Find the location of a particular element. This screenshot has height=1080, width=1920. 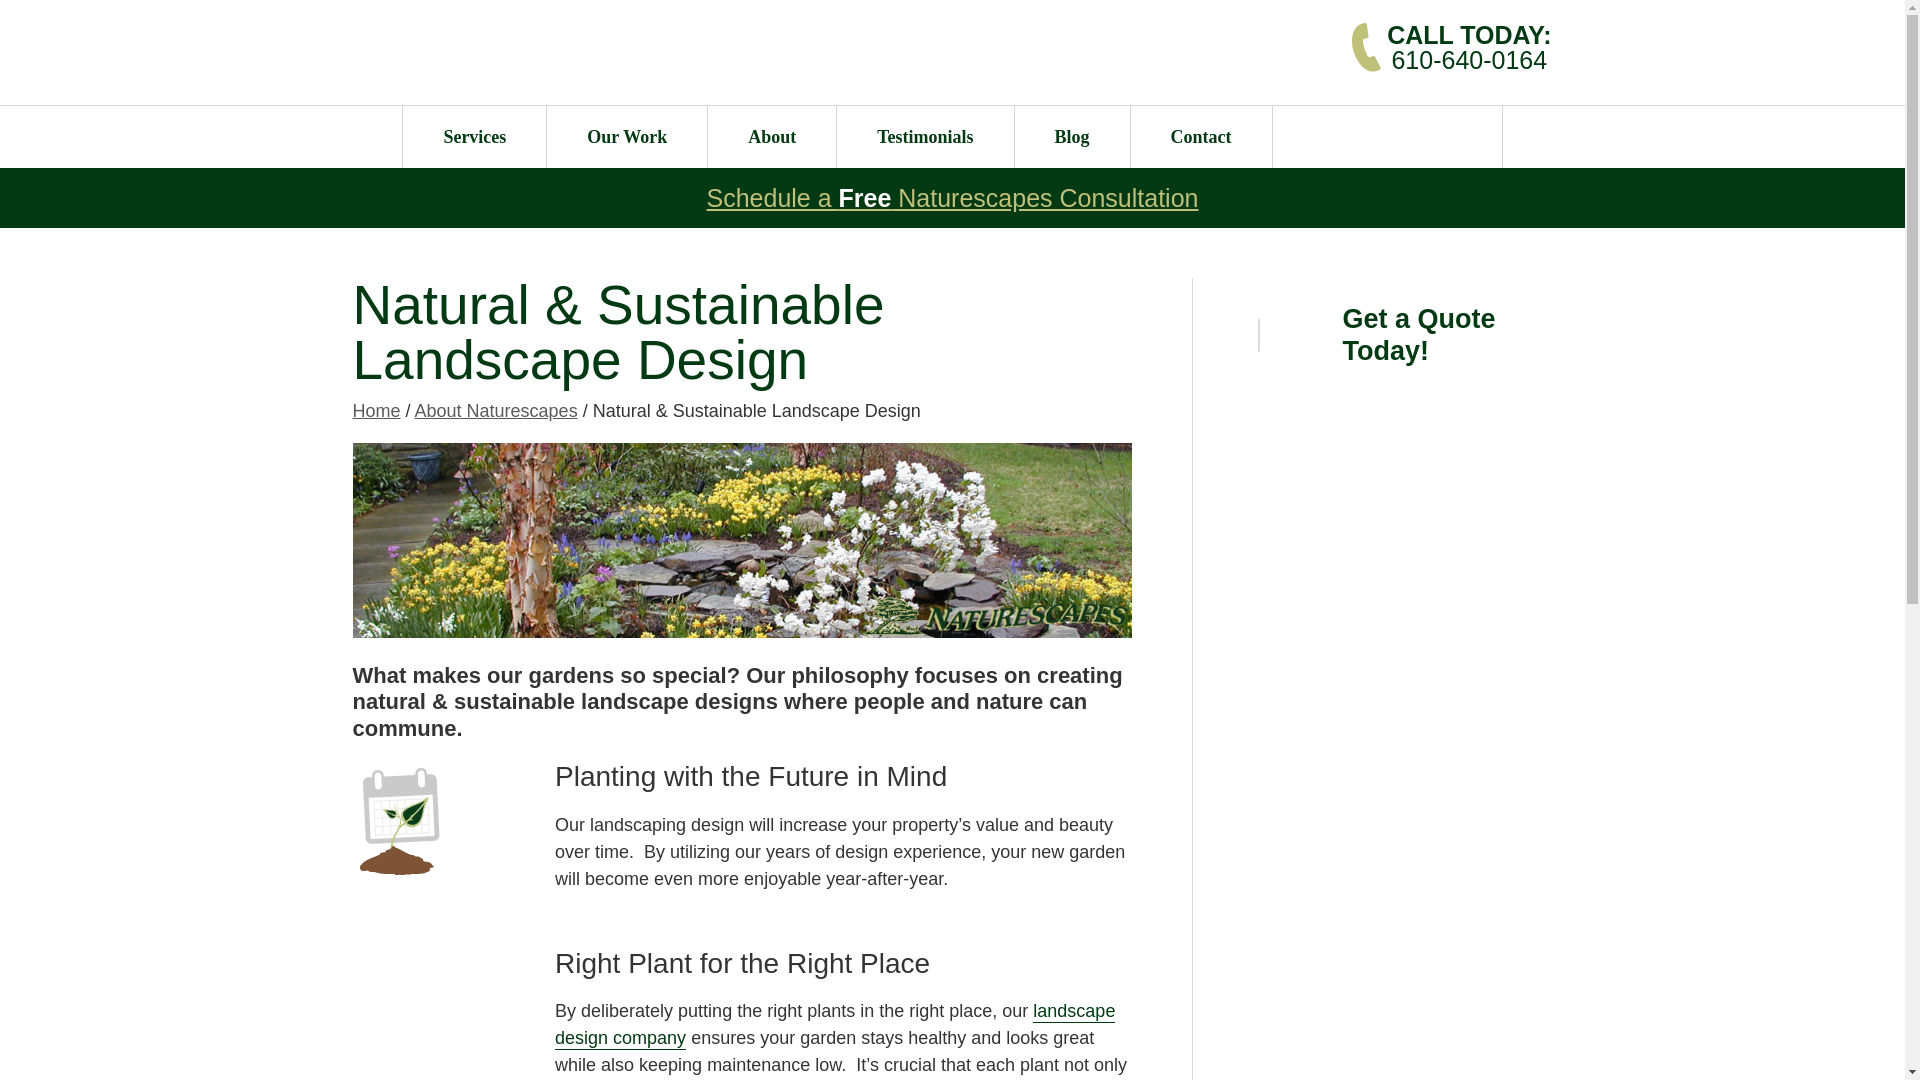

Home is located at coordinates (375, 410).